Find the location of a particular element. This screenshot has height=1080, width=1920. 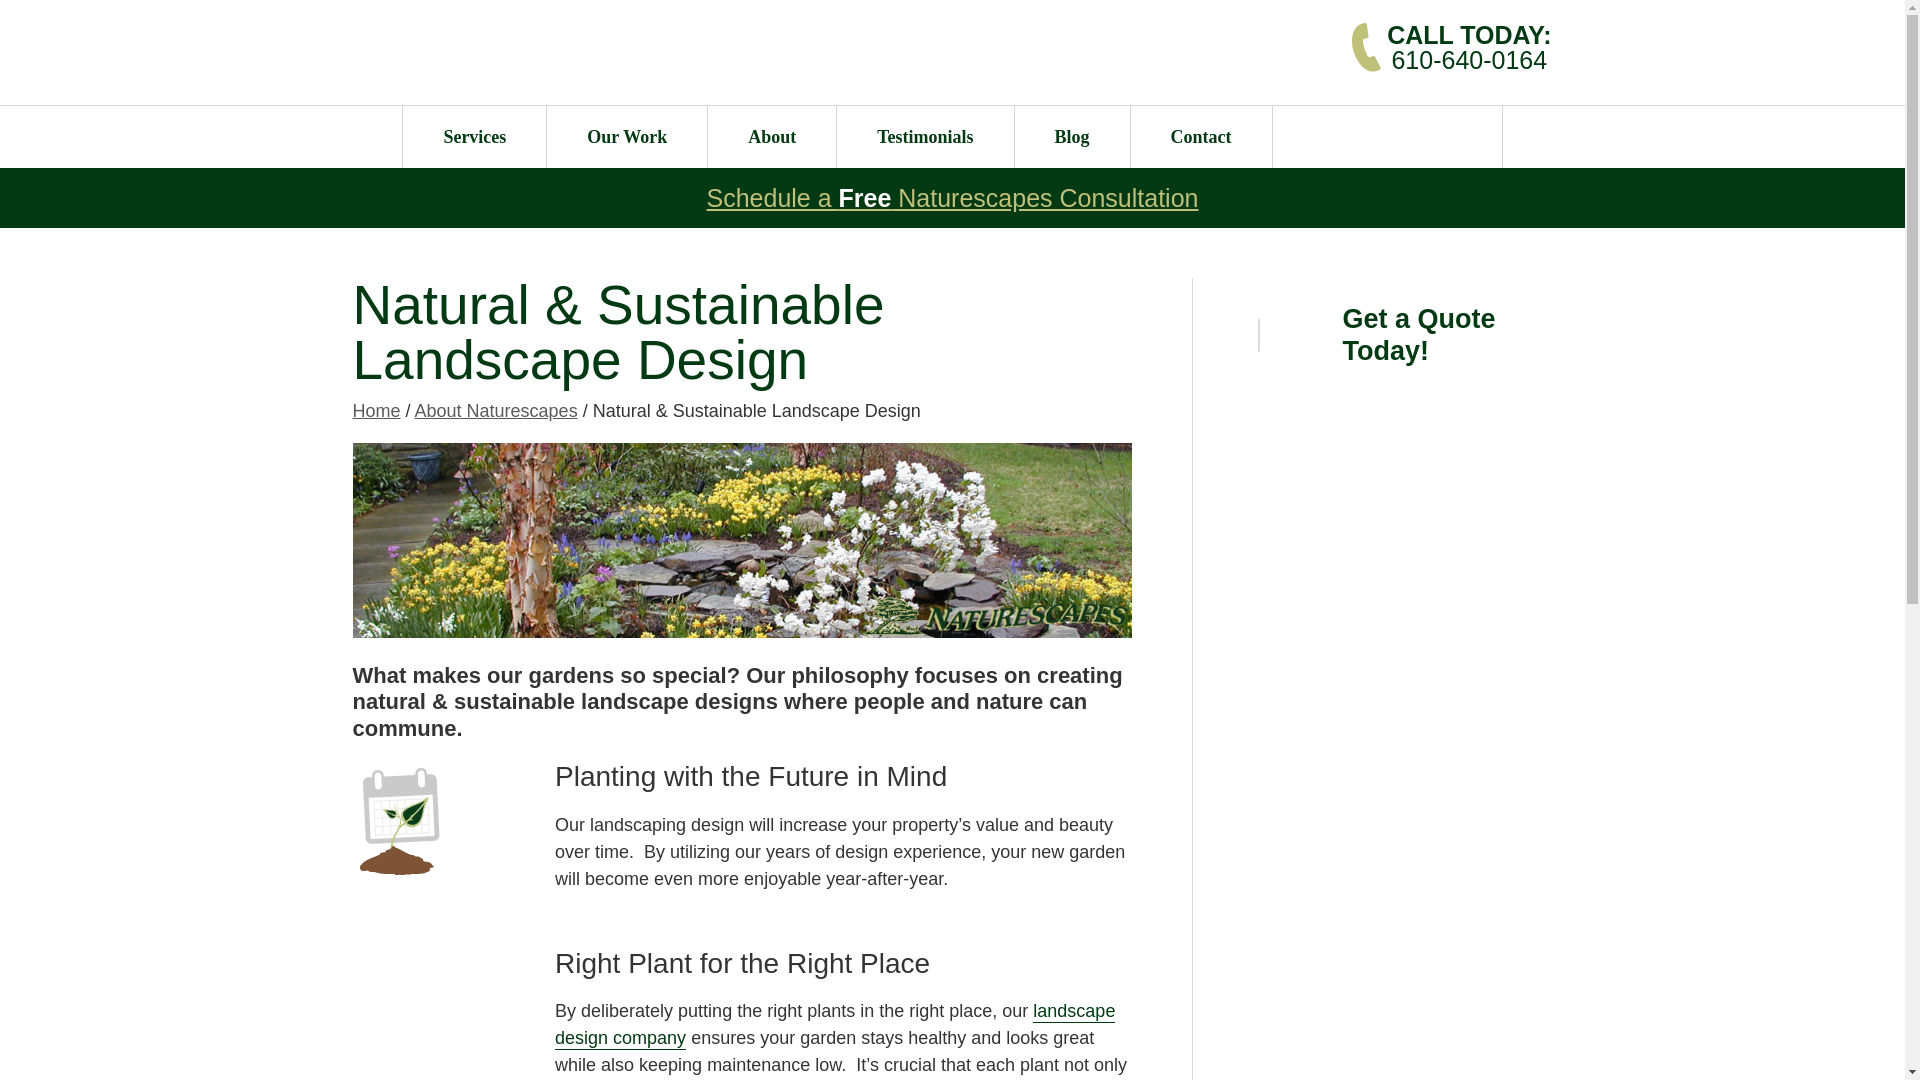

Home is located at coordinates (375, 410).